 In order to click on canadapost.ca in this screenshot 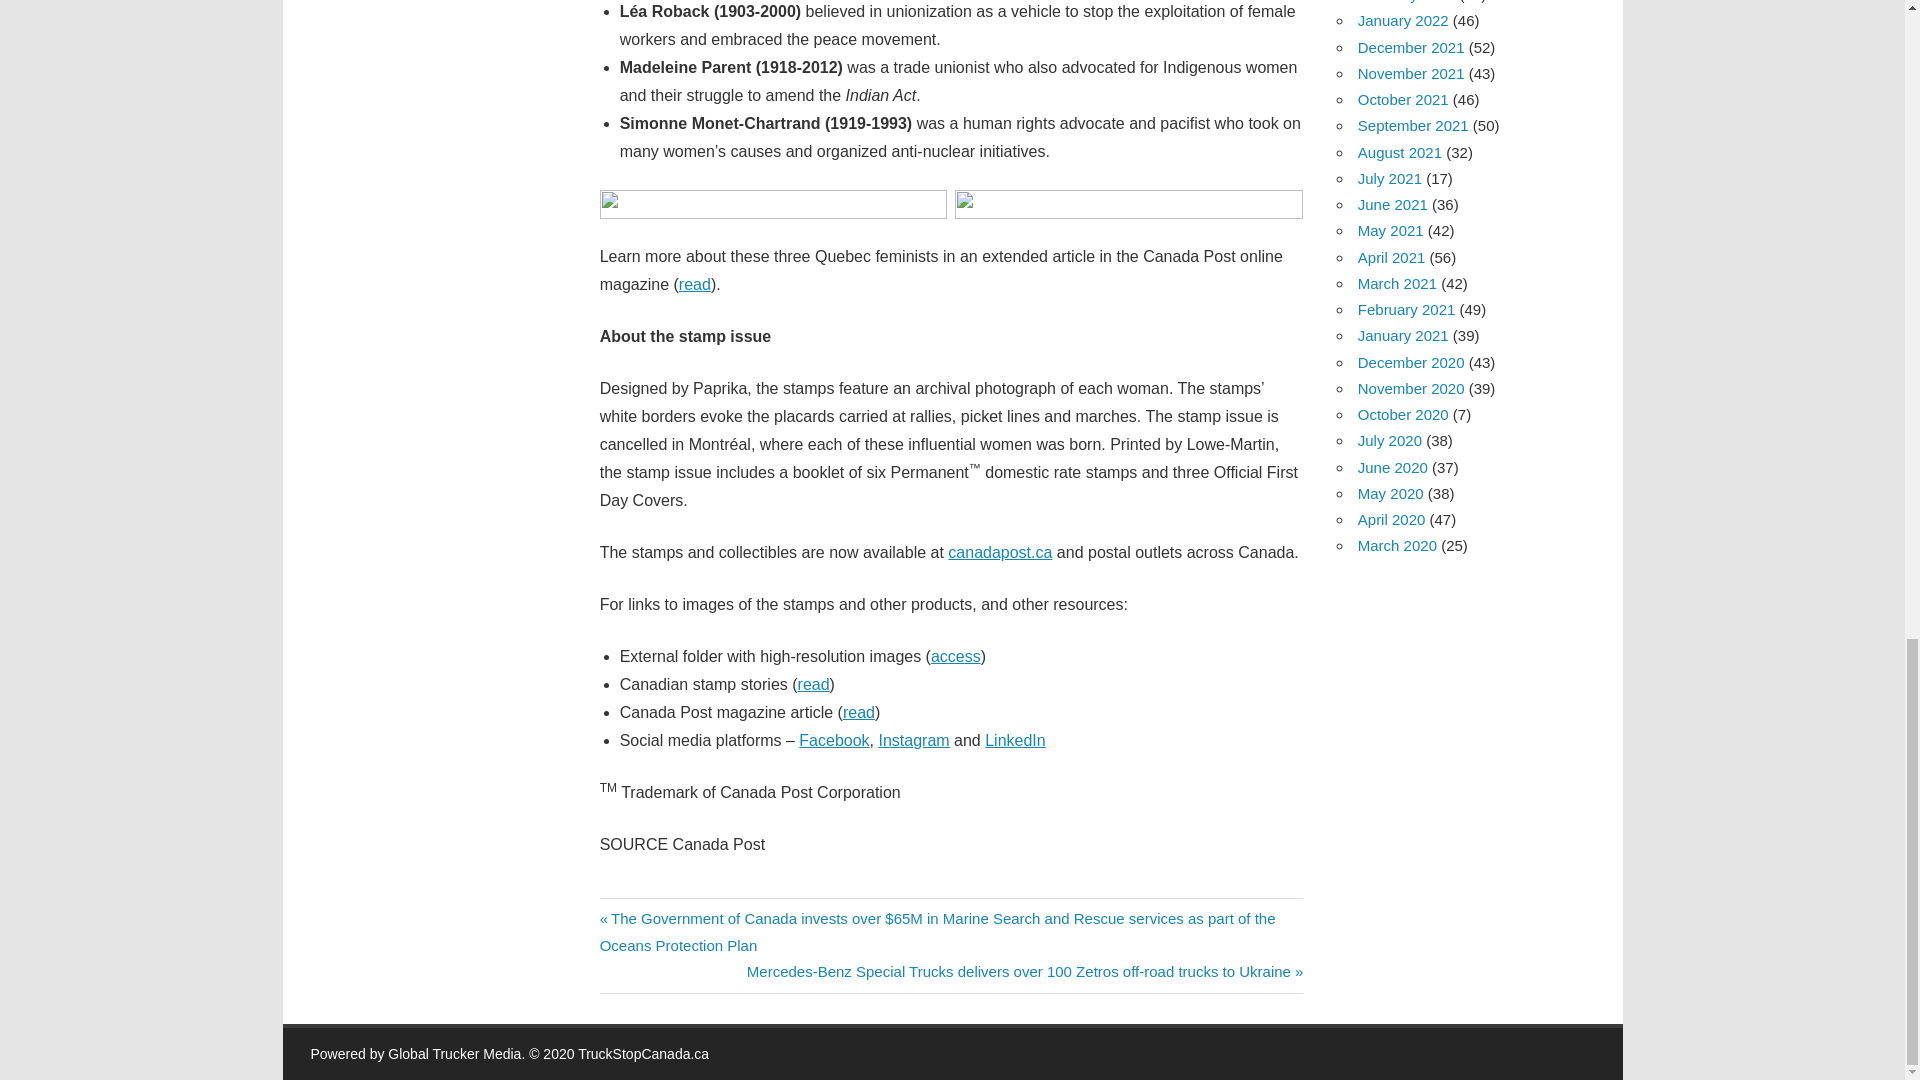, I will do `click(1000, 552)`.